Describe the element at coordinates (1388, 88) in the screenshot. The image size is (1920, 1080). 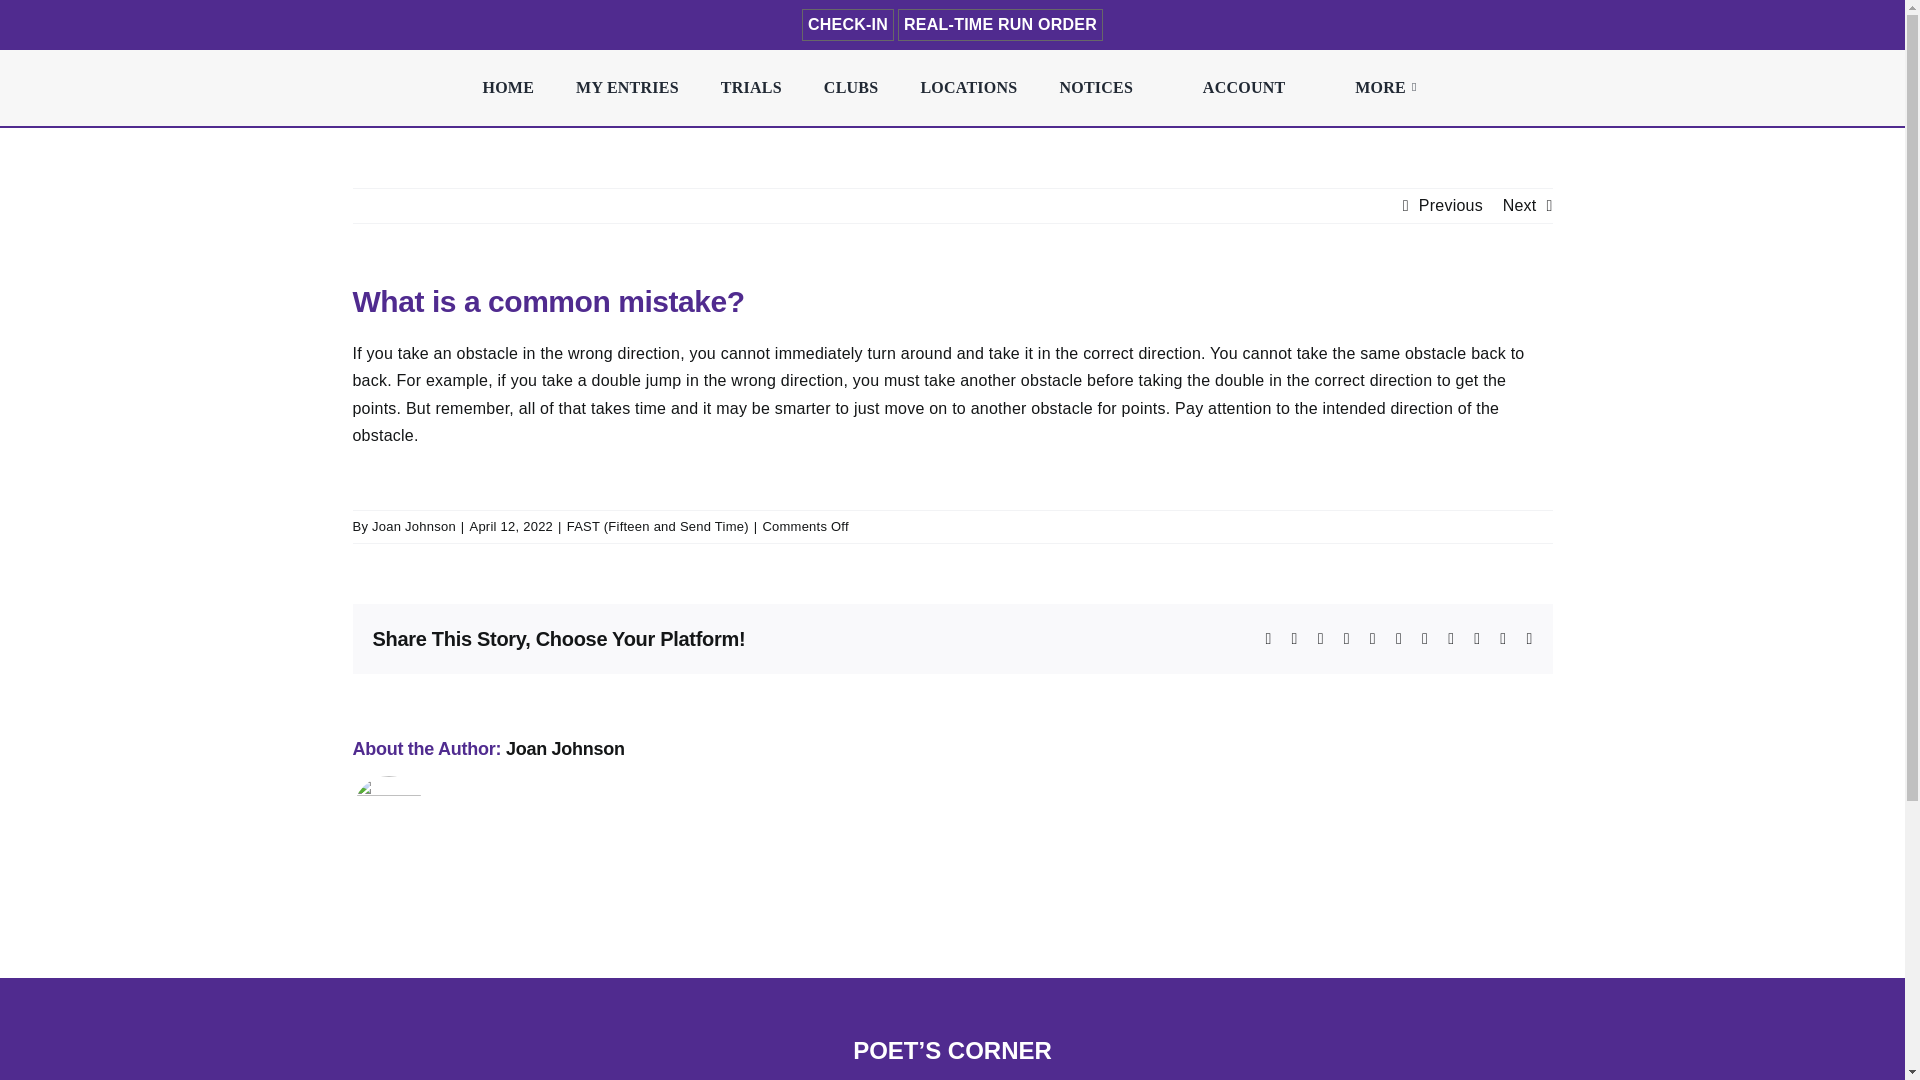
I see `MORE` at that location.